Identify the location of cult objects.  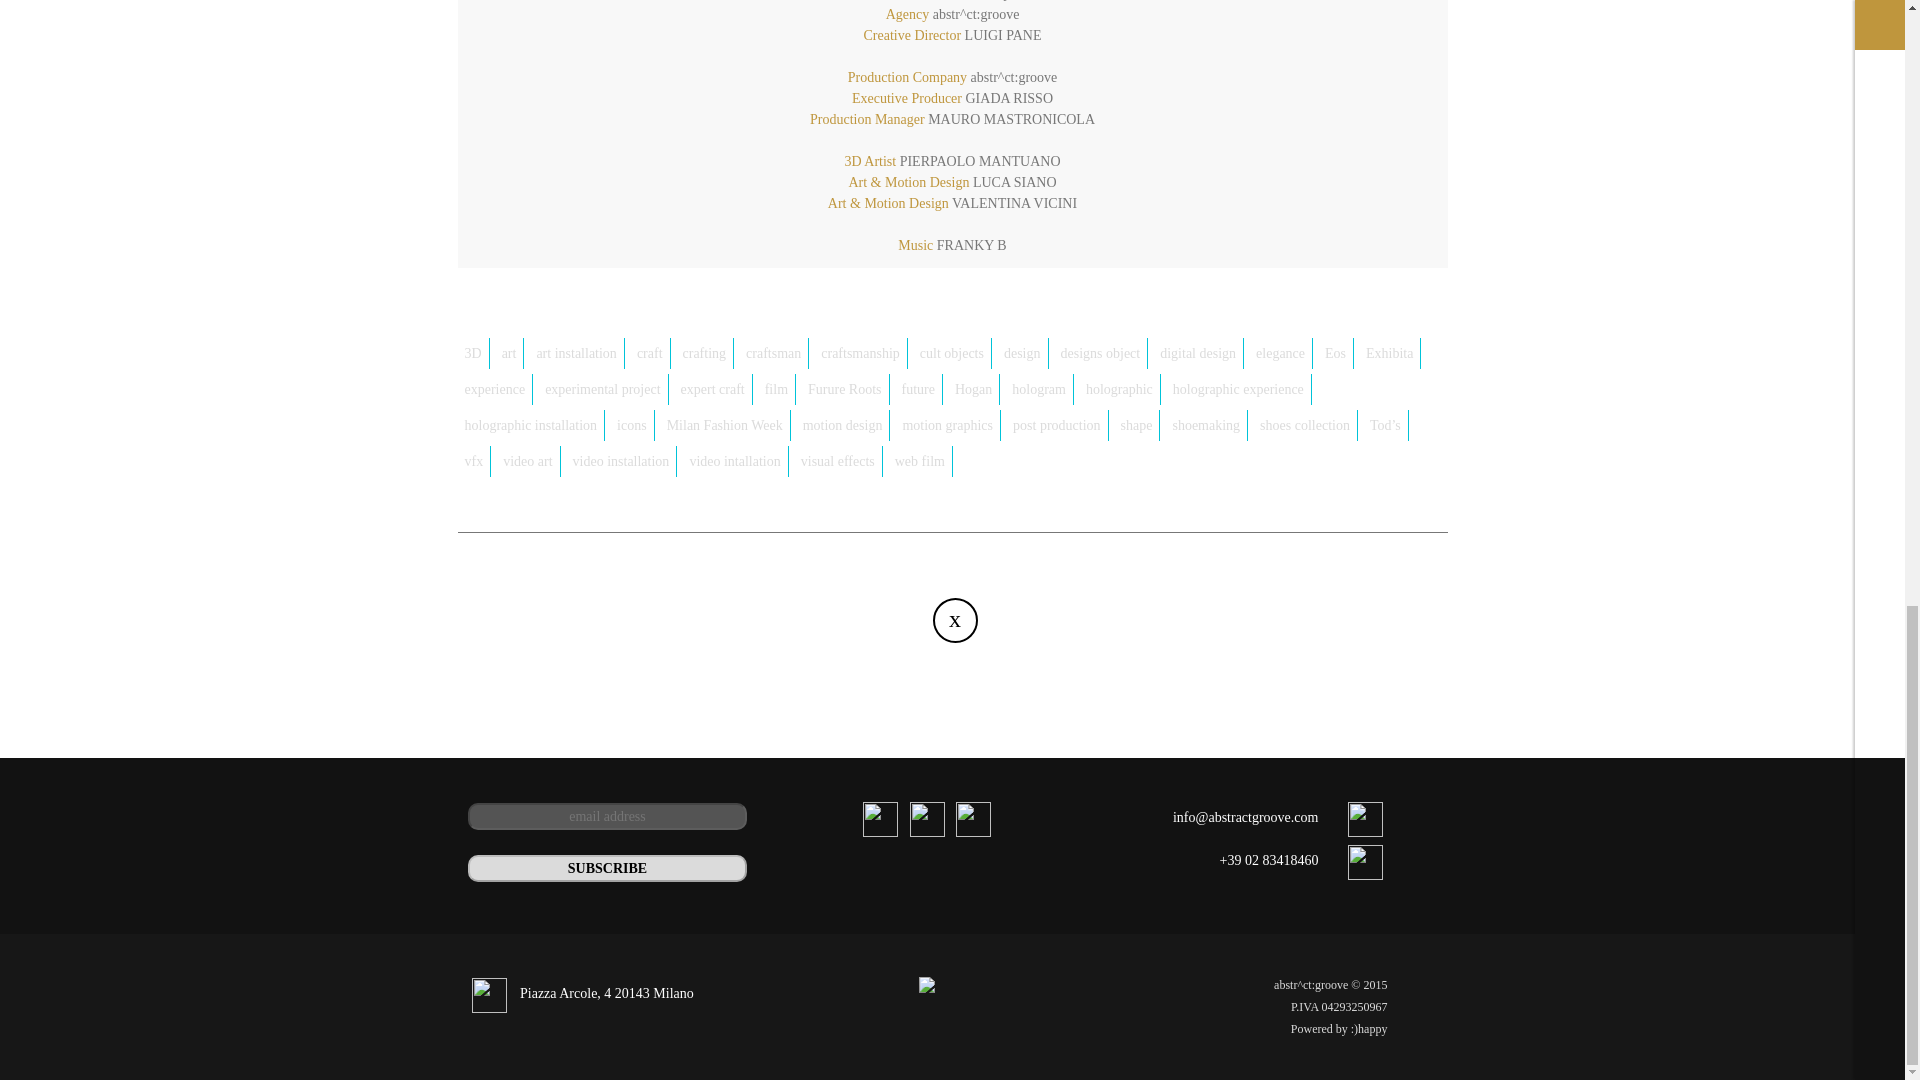
(952, 354).